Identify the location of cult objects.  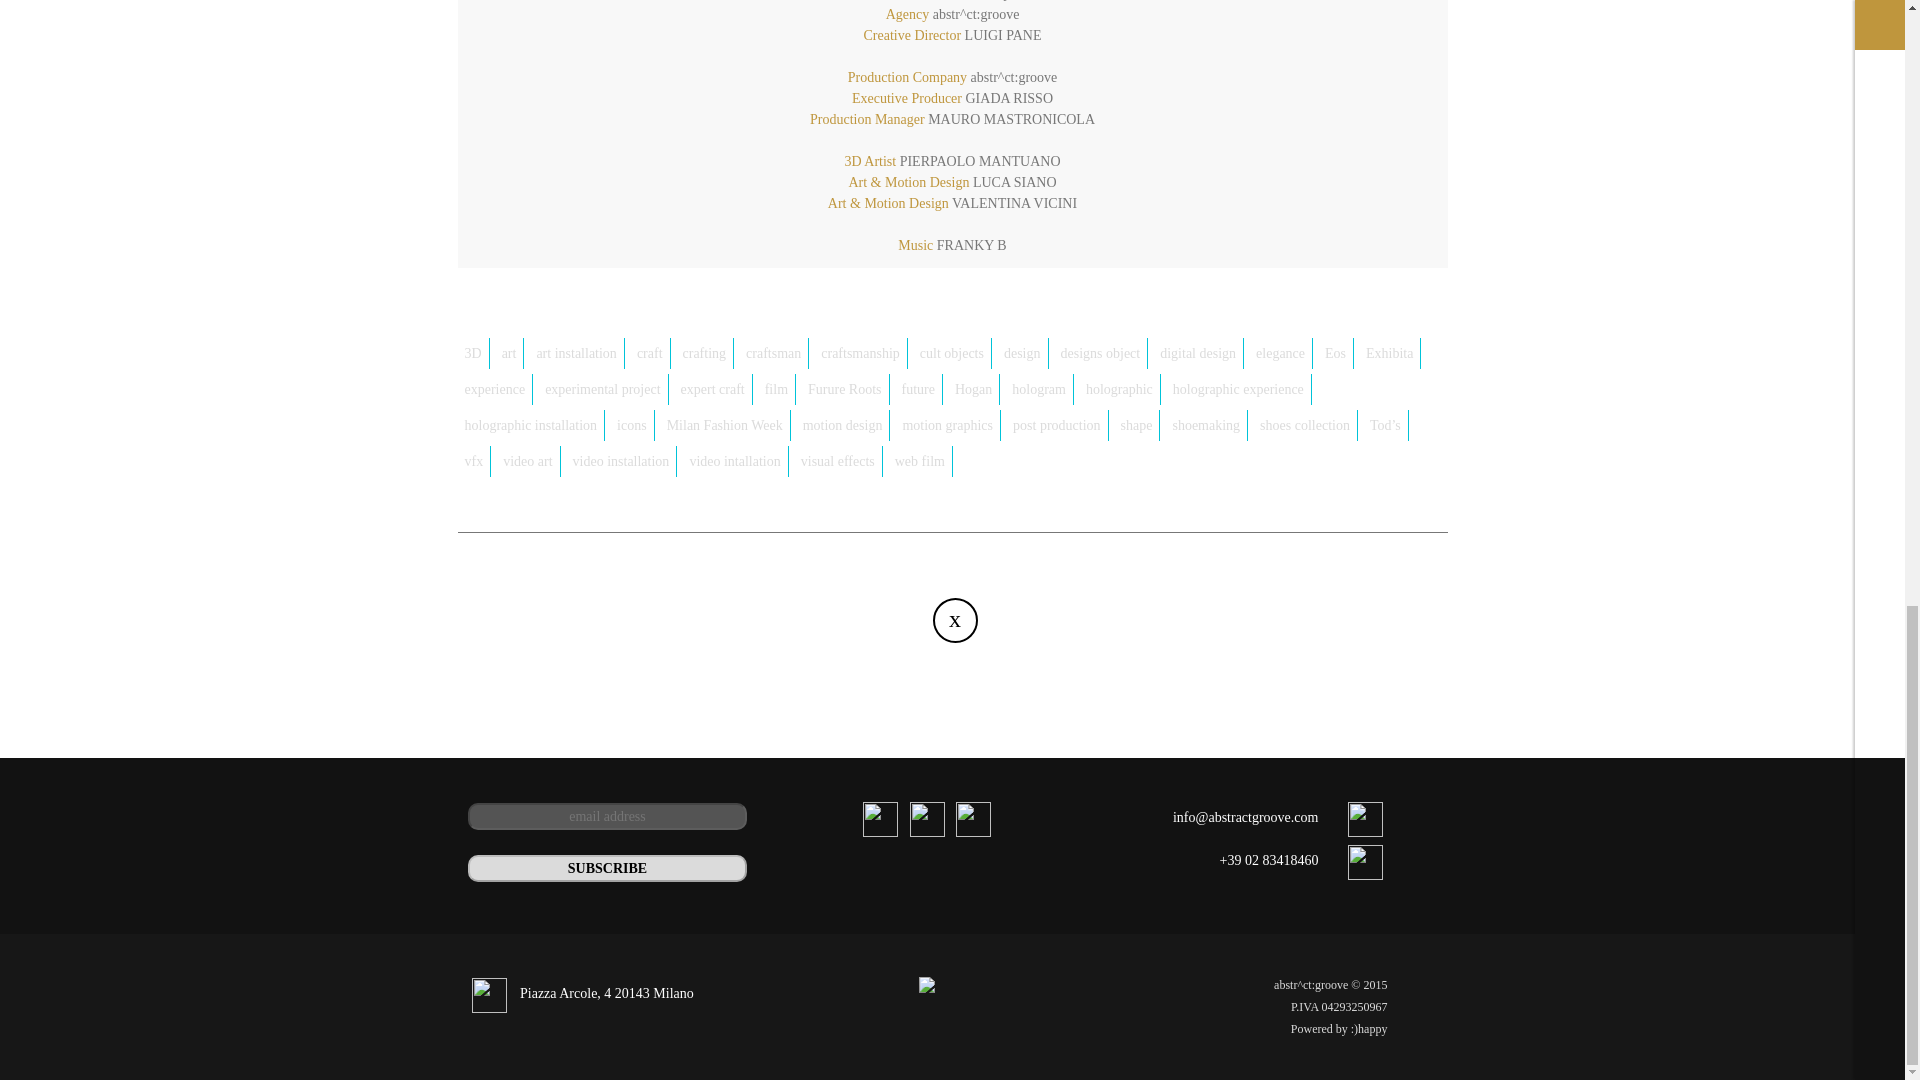
(952, 354).